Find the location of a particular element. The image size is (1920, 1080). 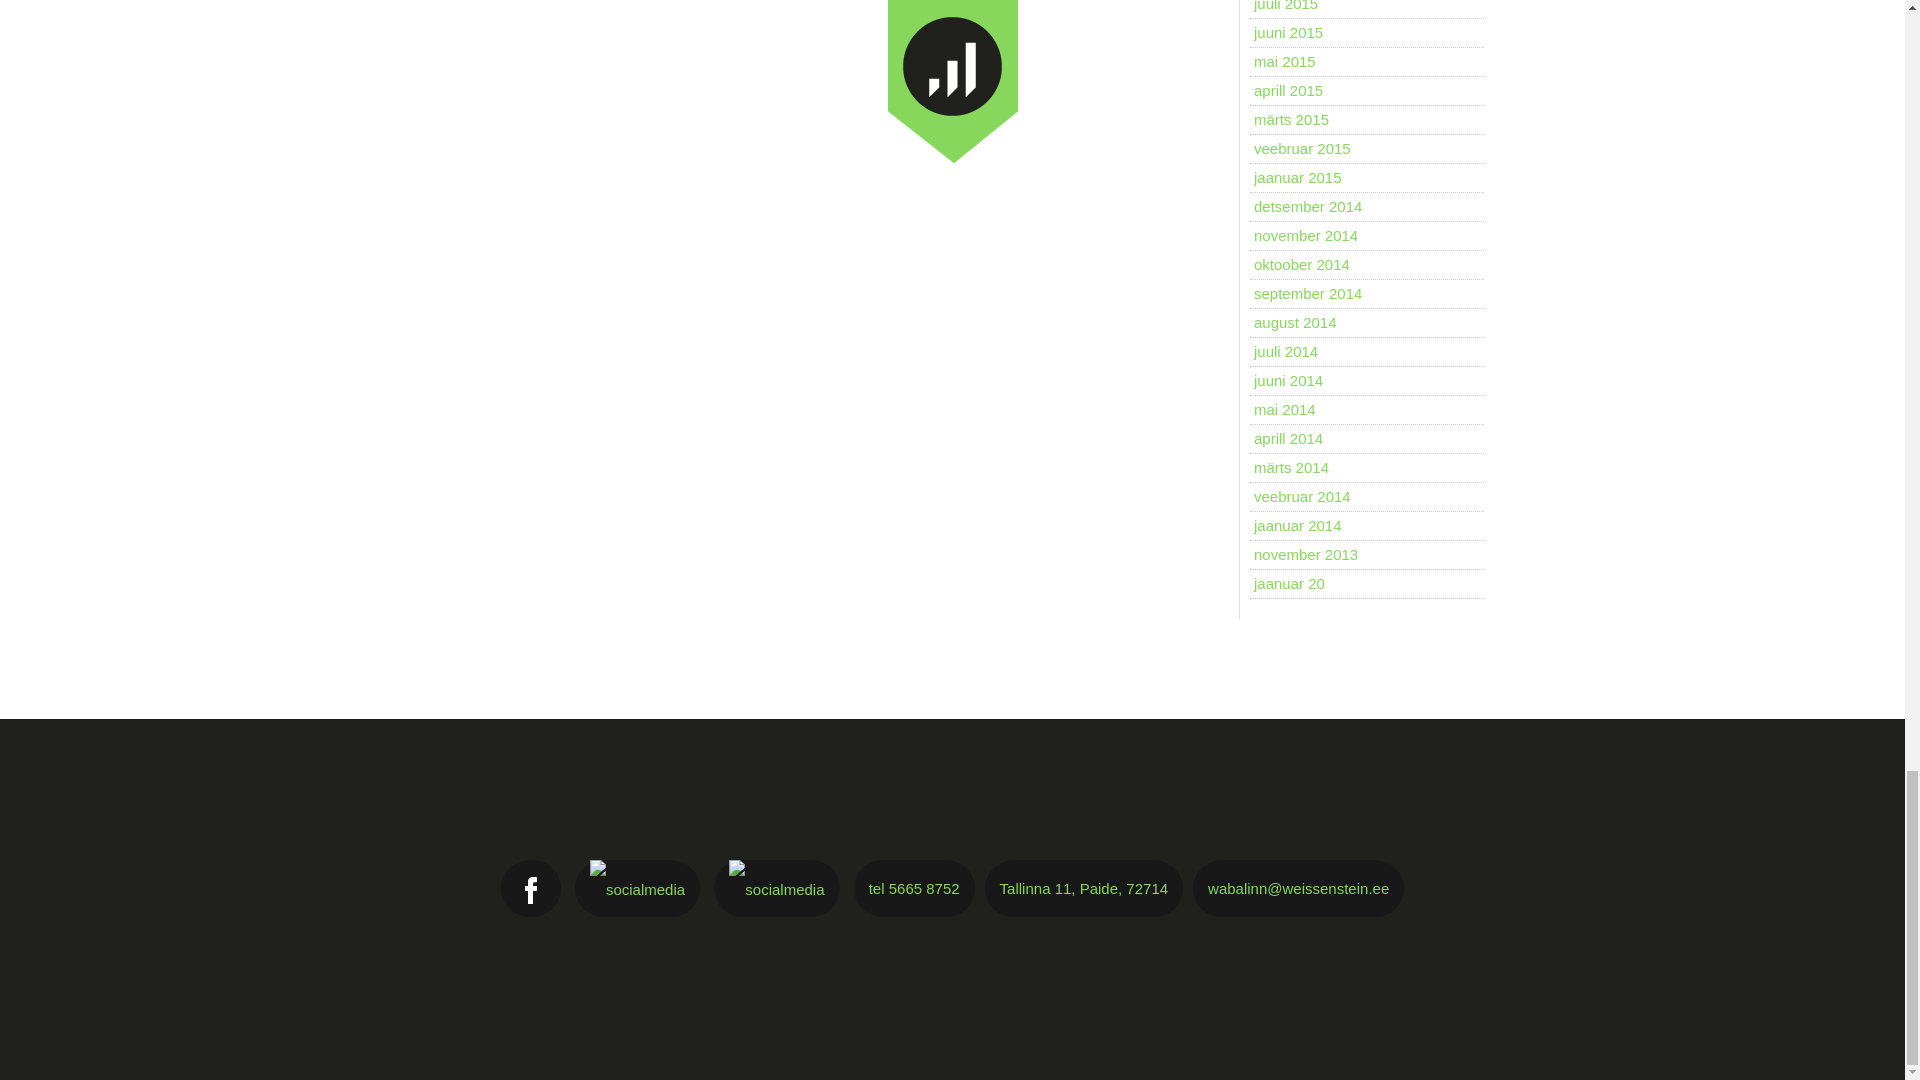

socialmedia is located at coordinates (637, 890).